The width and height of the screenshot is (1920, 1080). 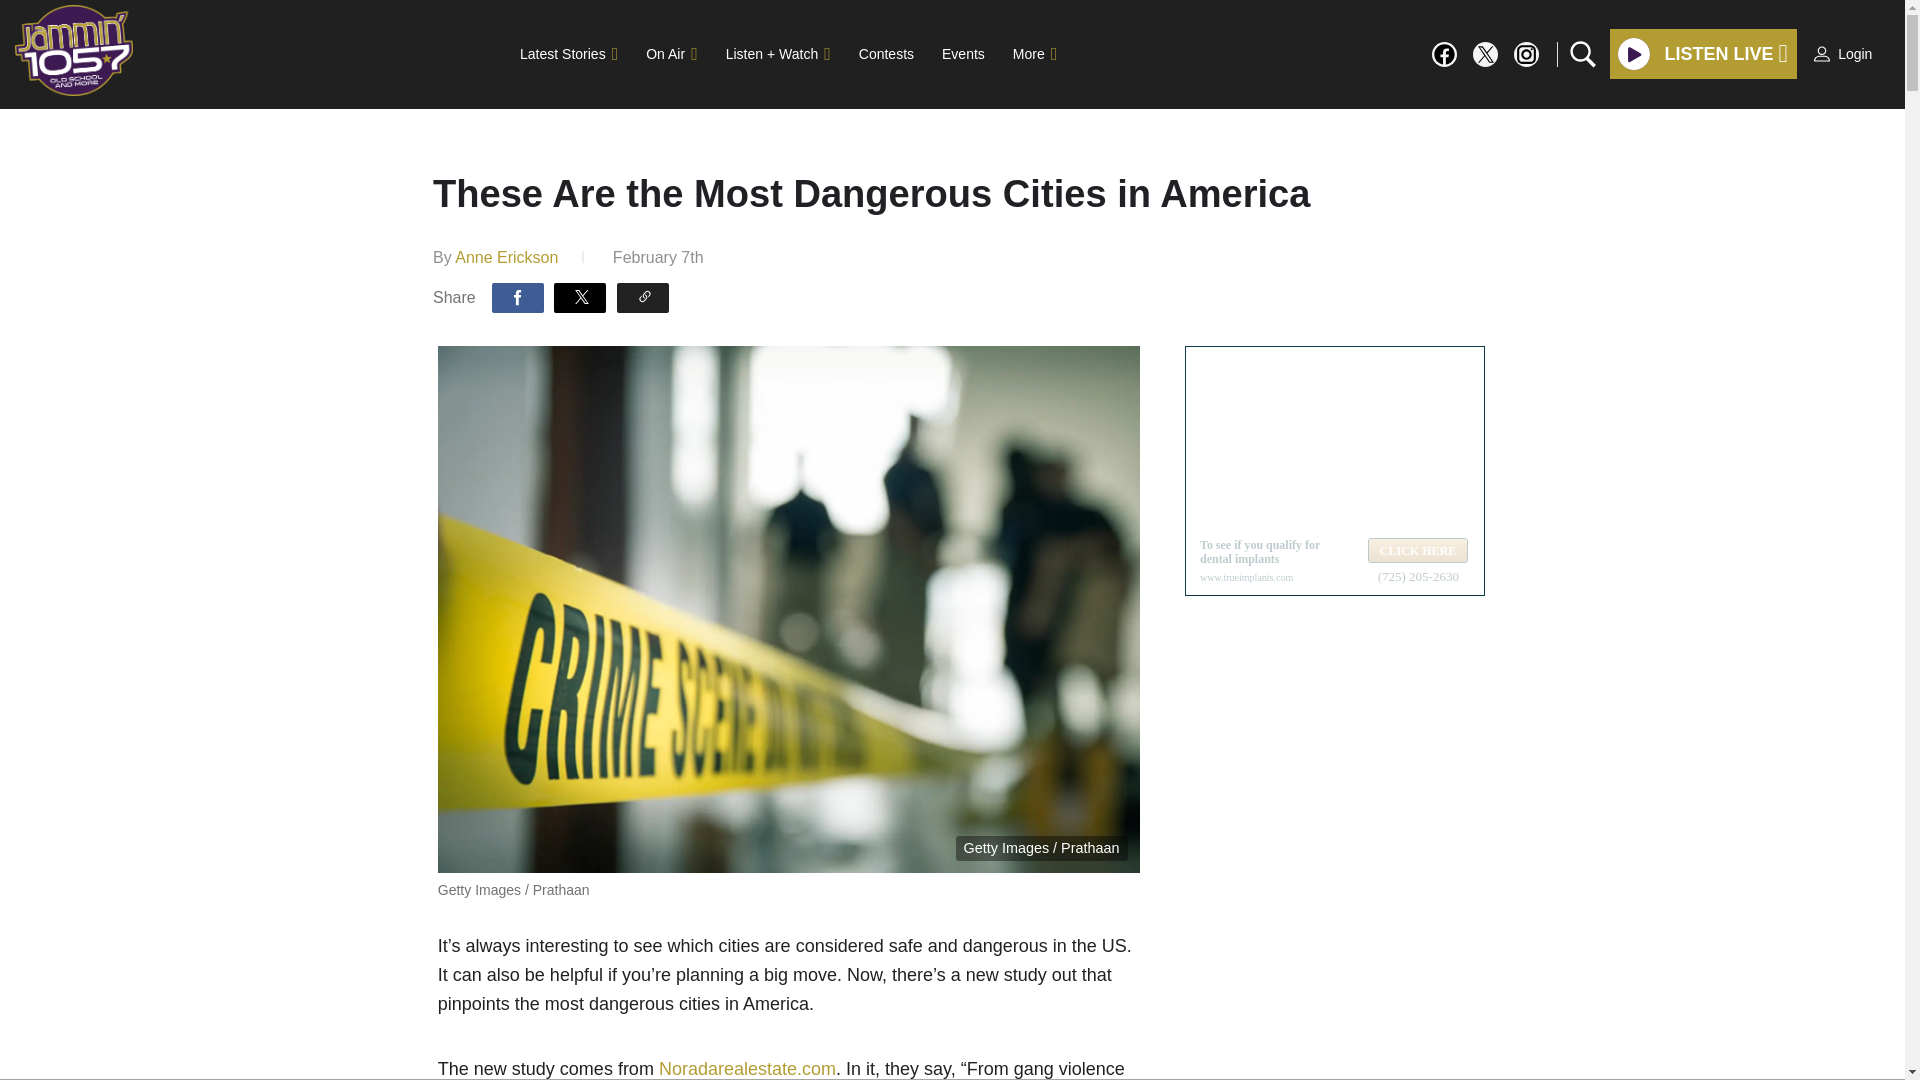 What do you see at coordinates (1034, 54) in the screenshot?
I see `More` at bounding box center [1034, 54].